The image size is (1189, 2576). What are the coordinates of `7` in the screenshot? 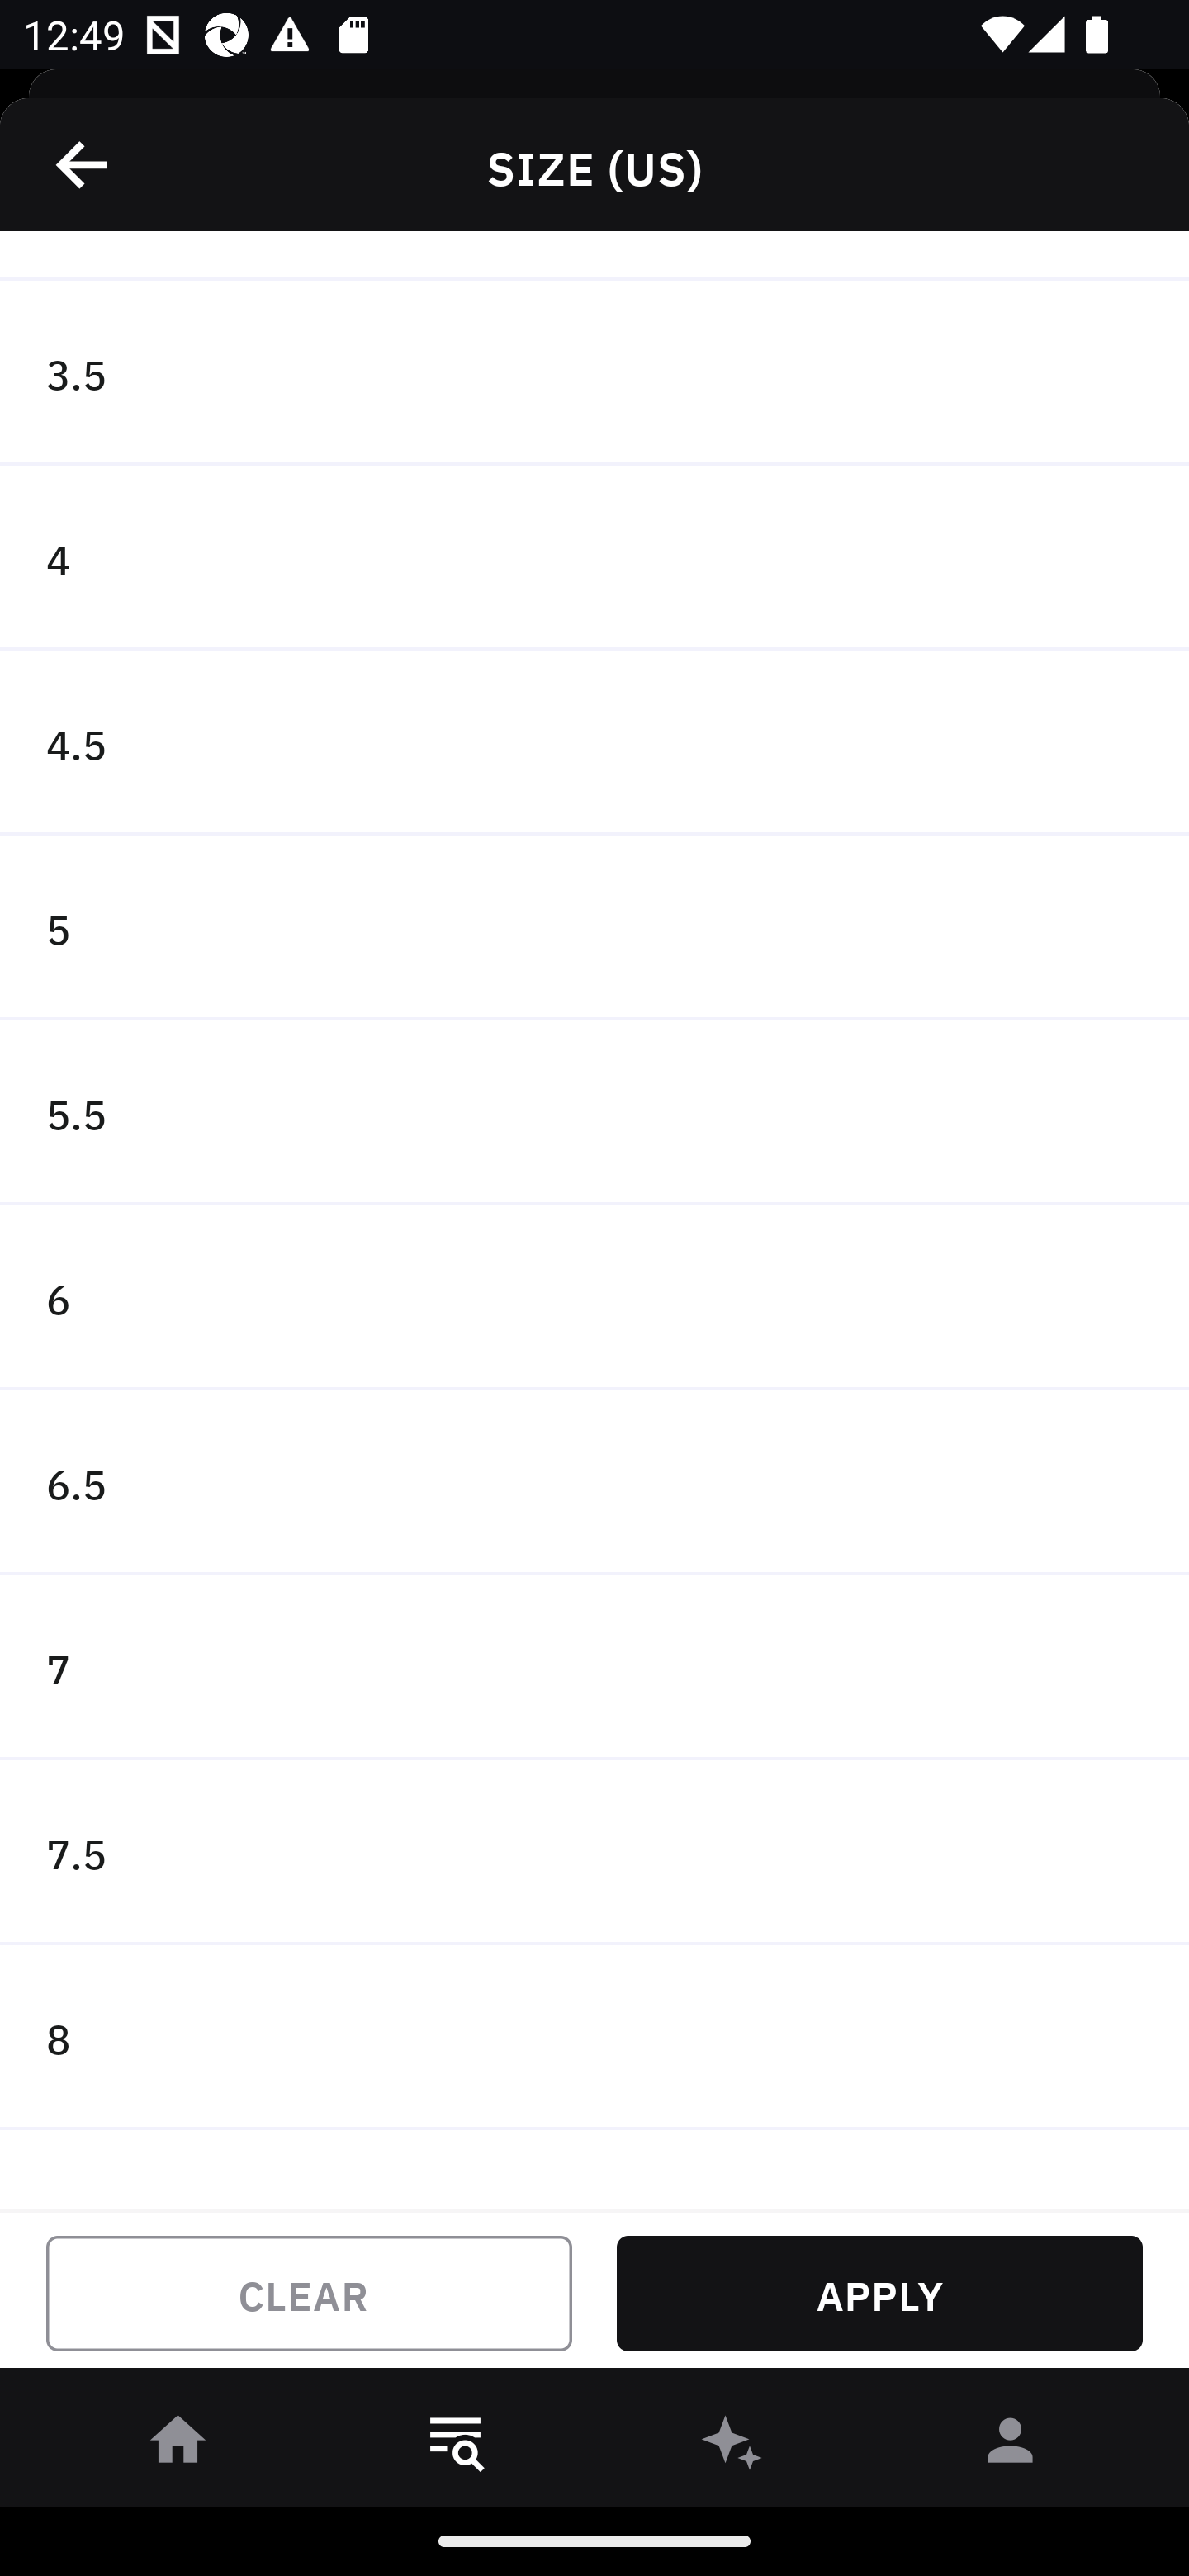 It's located at (594, 1668).